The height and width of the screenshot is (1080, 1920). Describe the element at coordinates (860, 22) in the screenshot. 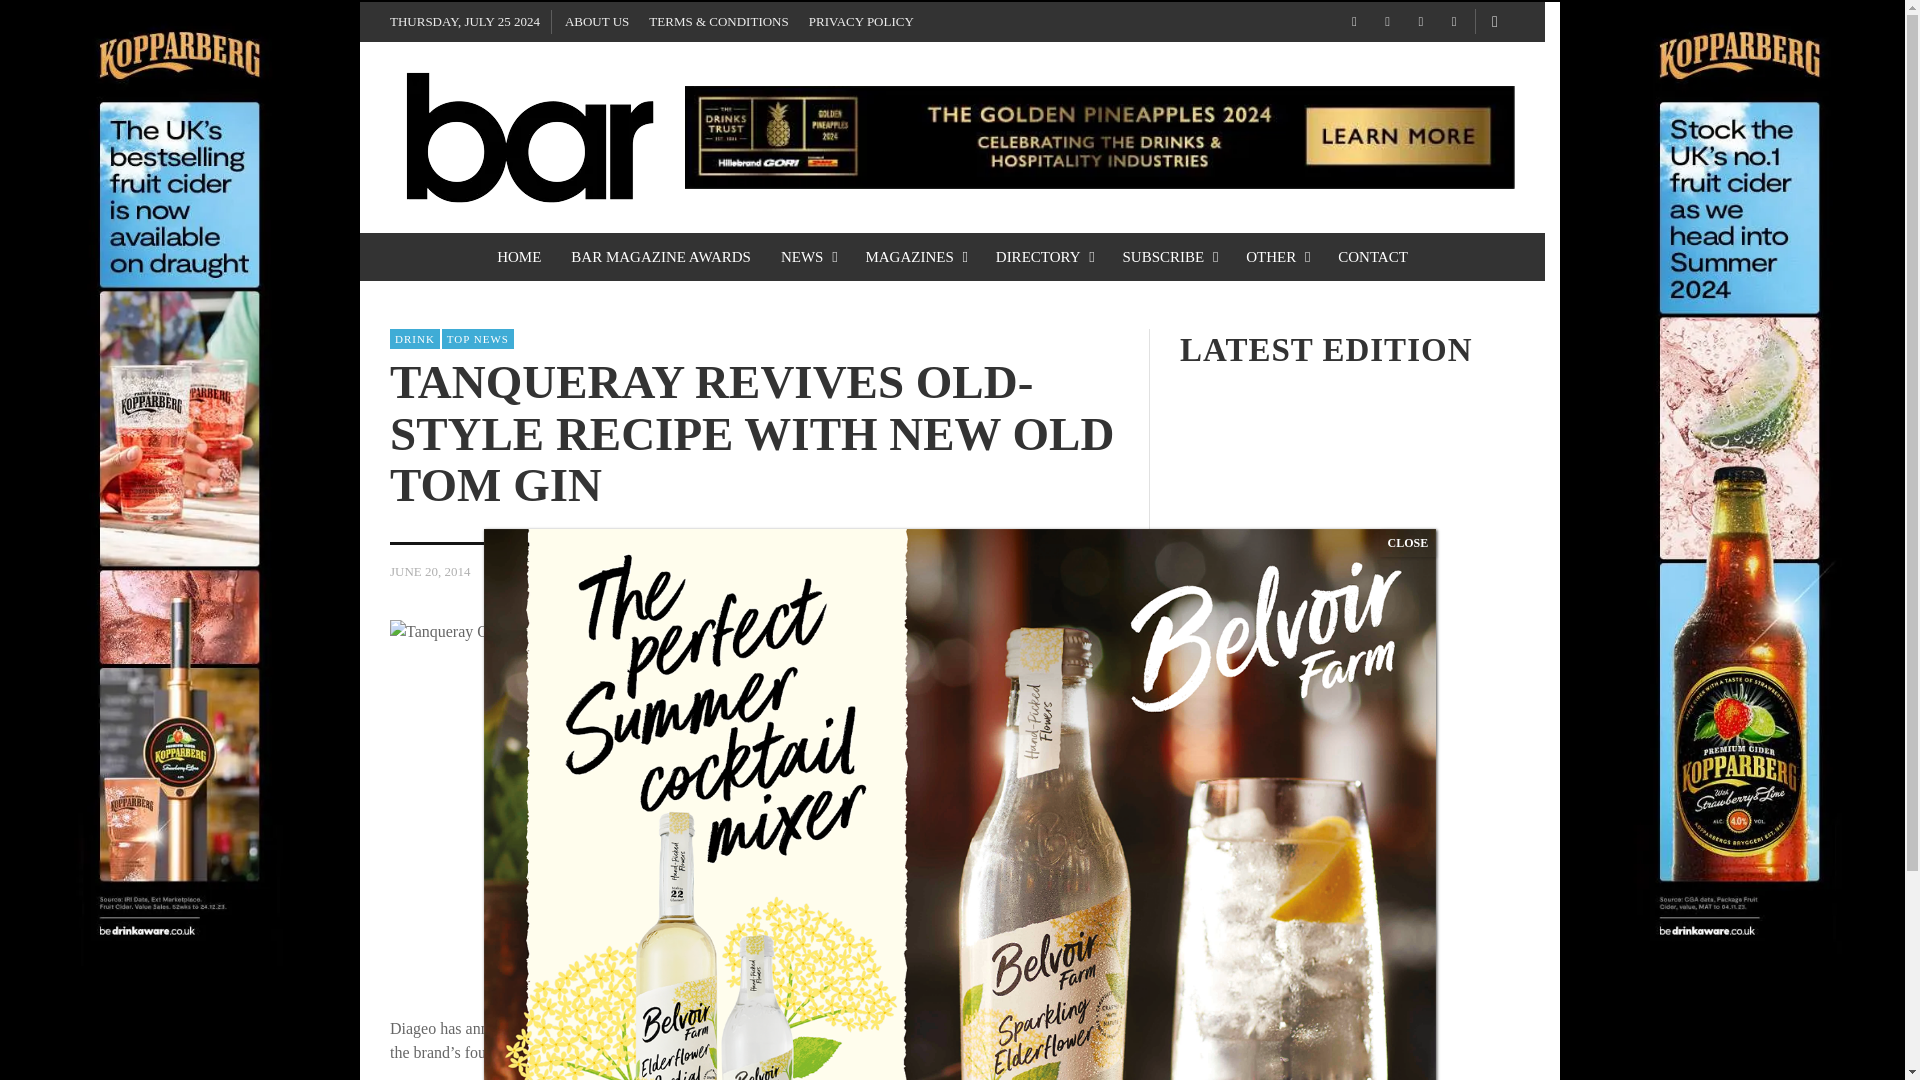

I see `PRIVACY POLICY` at that location.